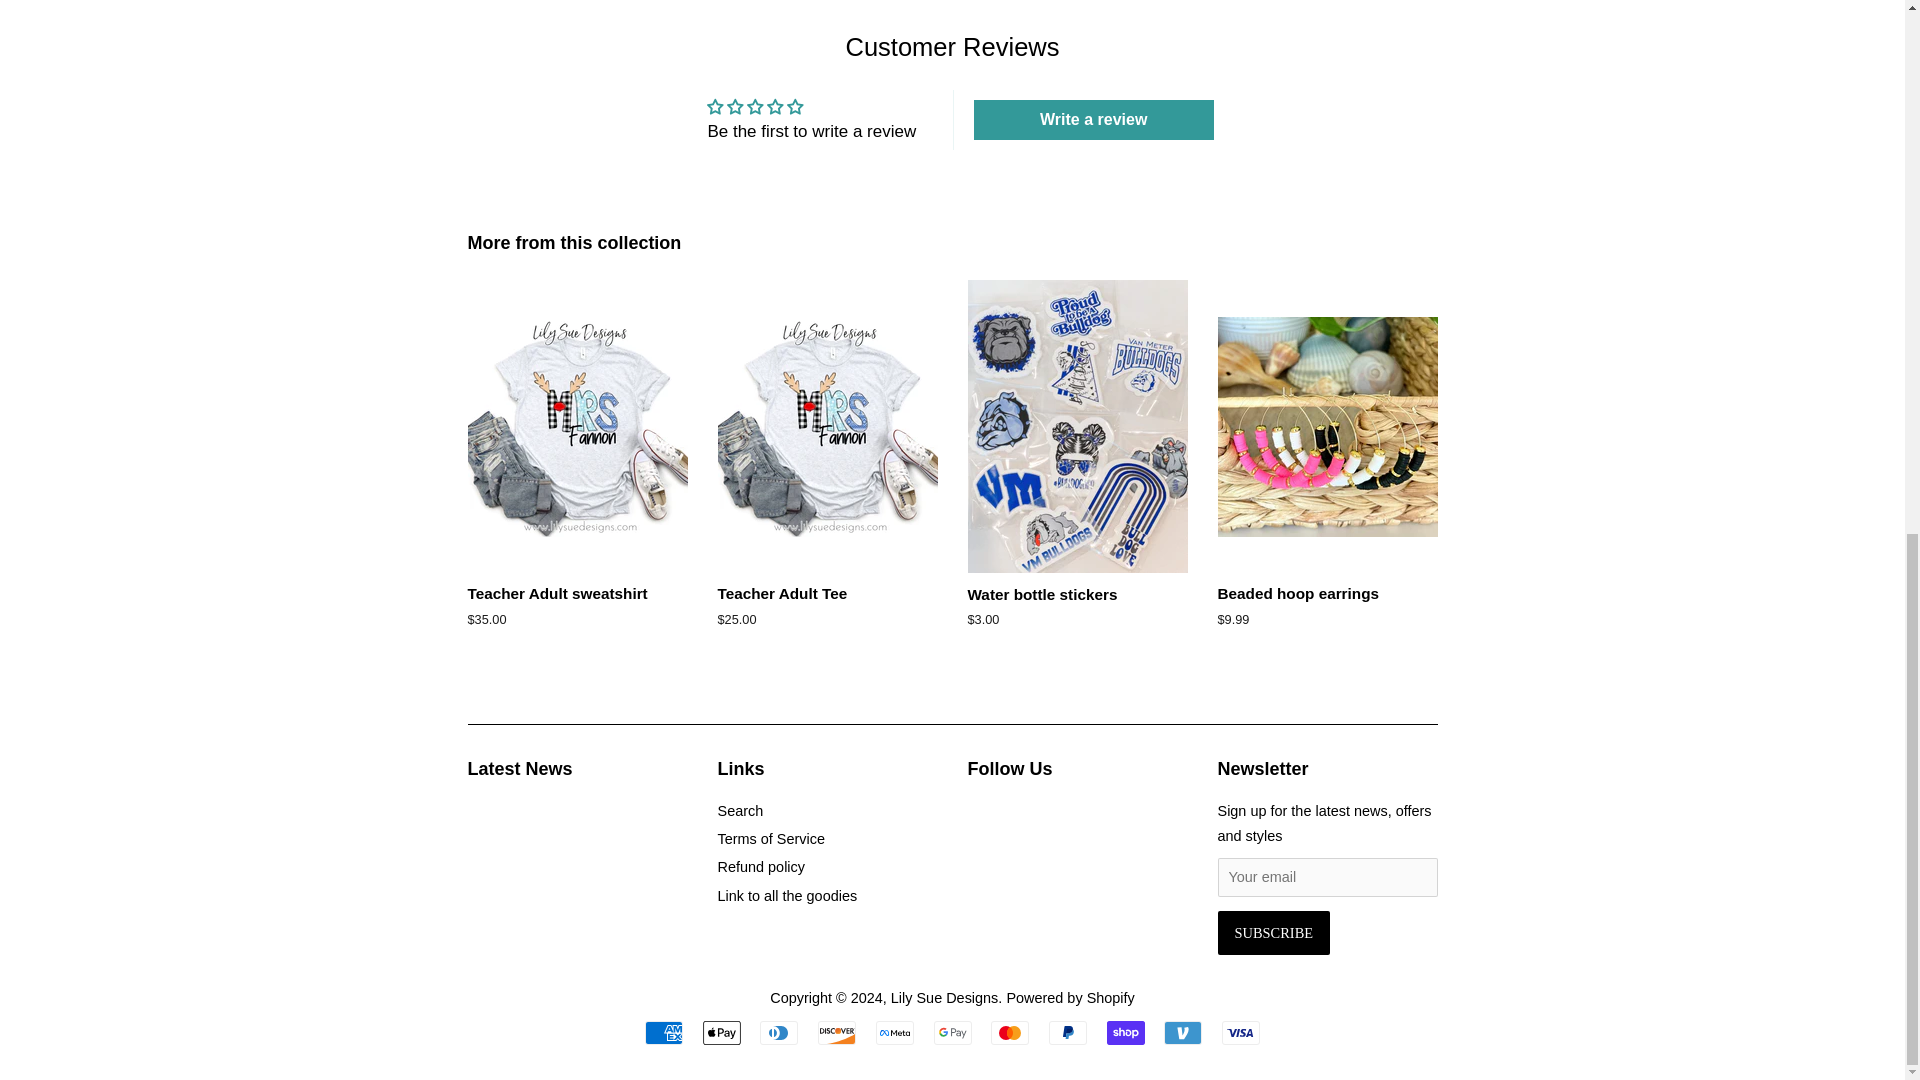 Image resolution: width=1920 pixels, height=1080 pixels. Describe the element at coordinates (722, 1032) in the screenshot. I see `Apple Pay` at that location.